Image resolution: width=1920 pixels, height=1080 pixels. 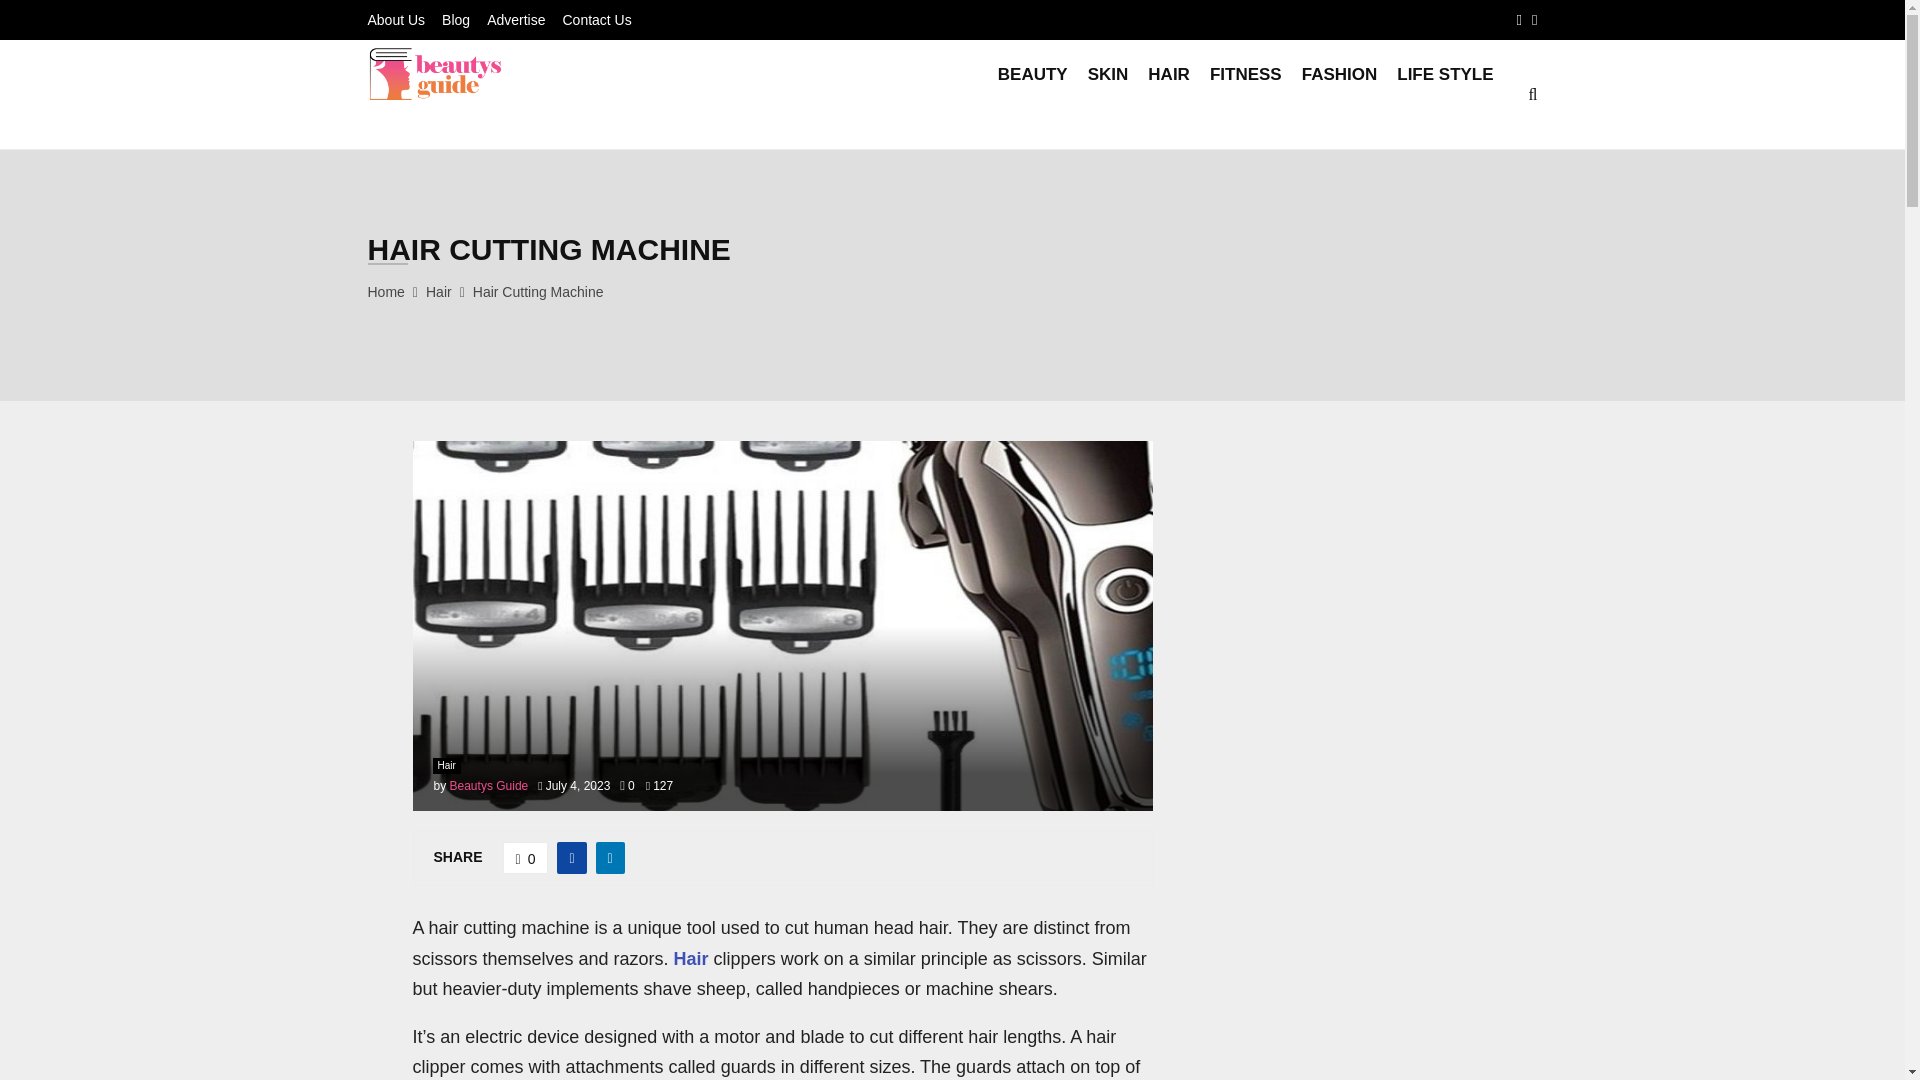 I want to click on Blog, so click(x=456, y=20).